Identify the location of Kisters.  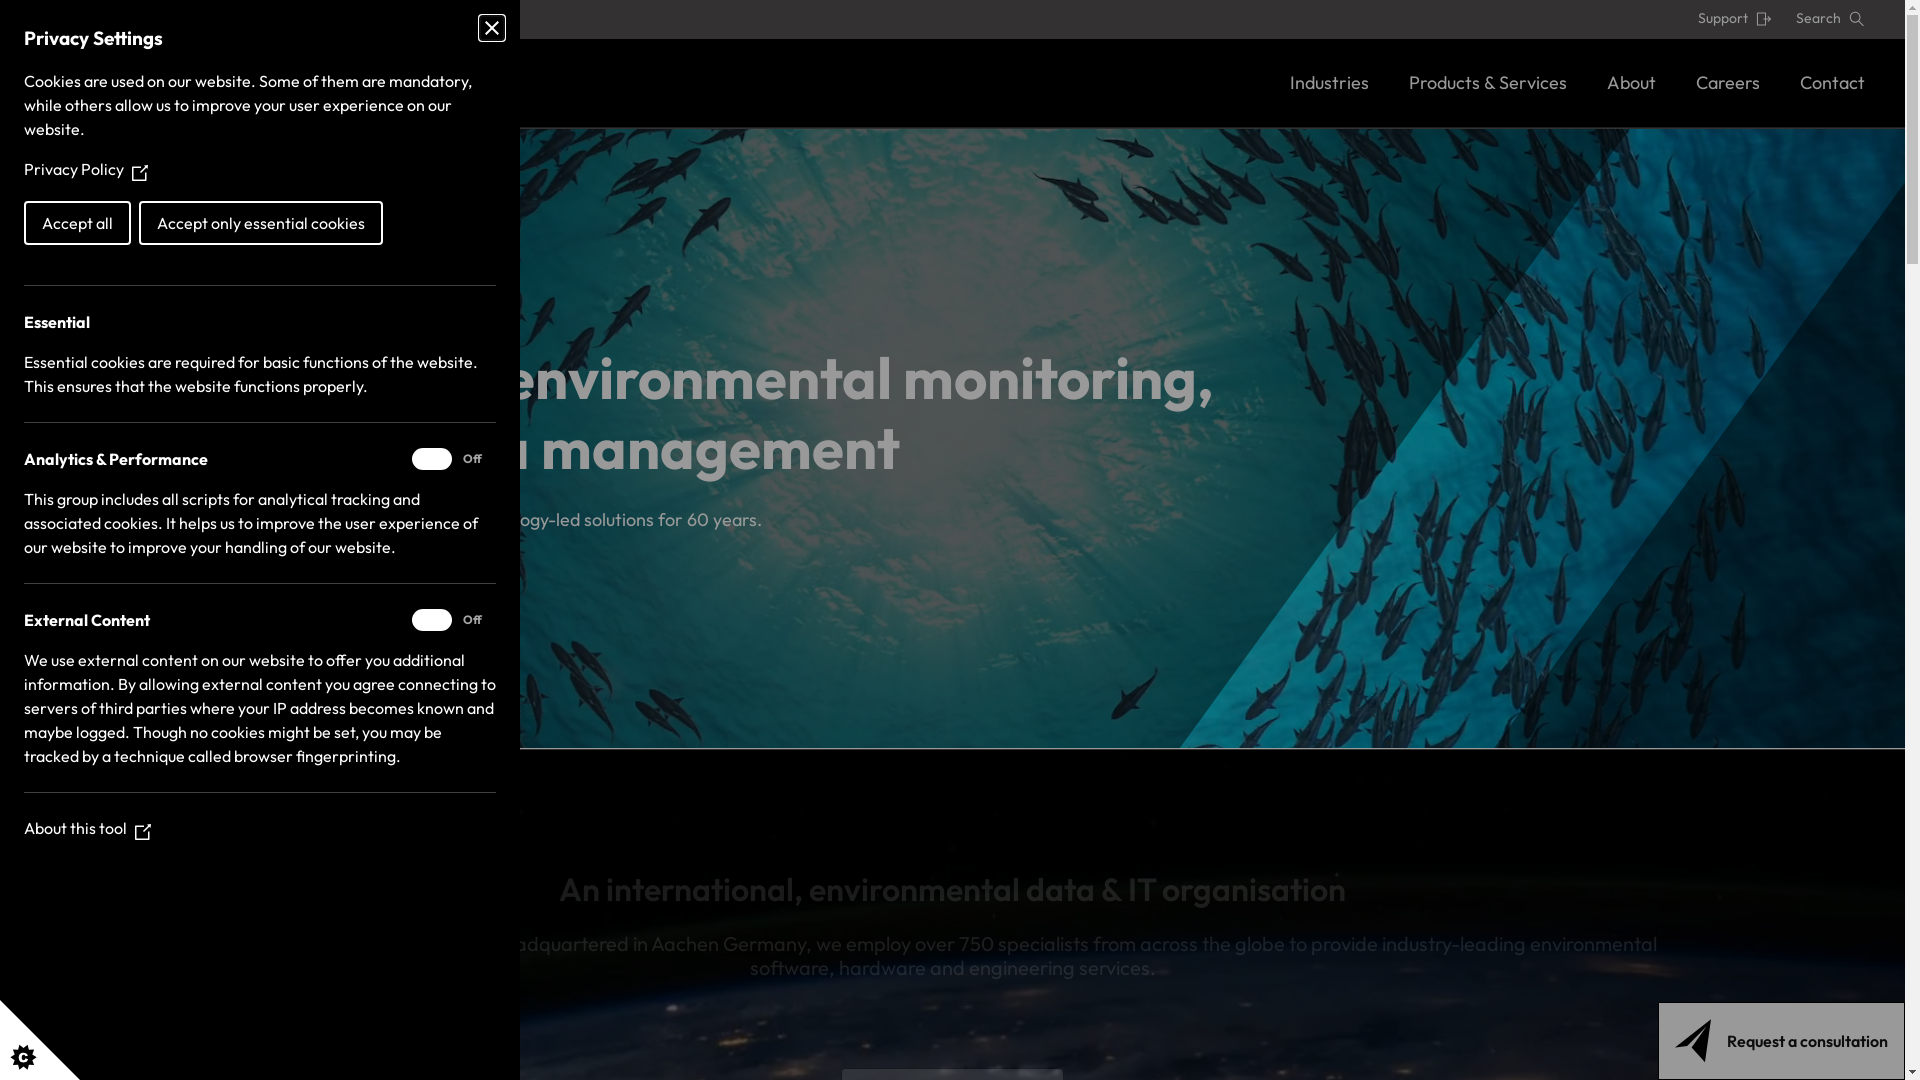
(268, 83).